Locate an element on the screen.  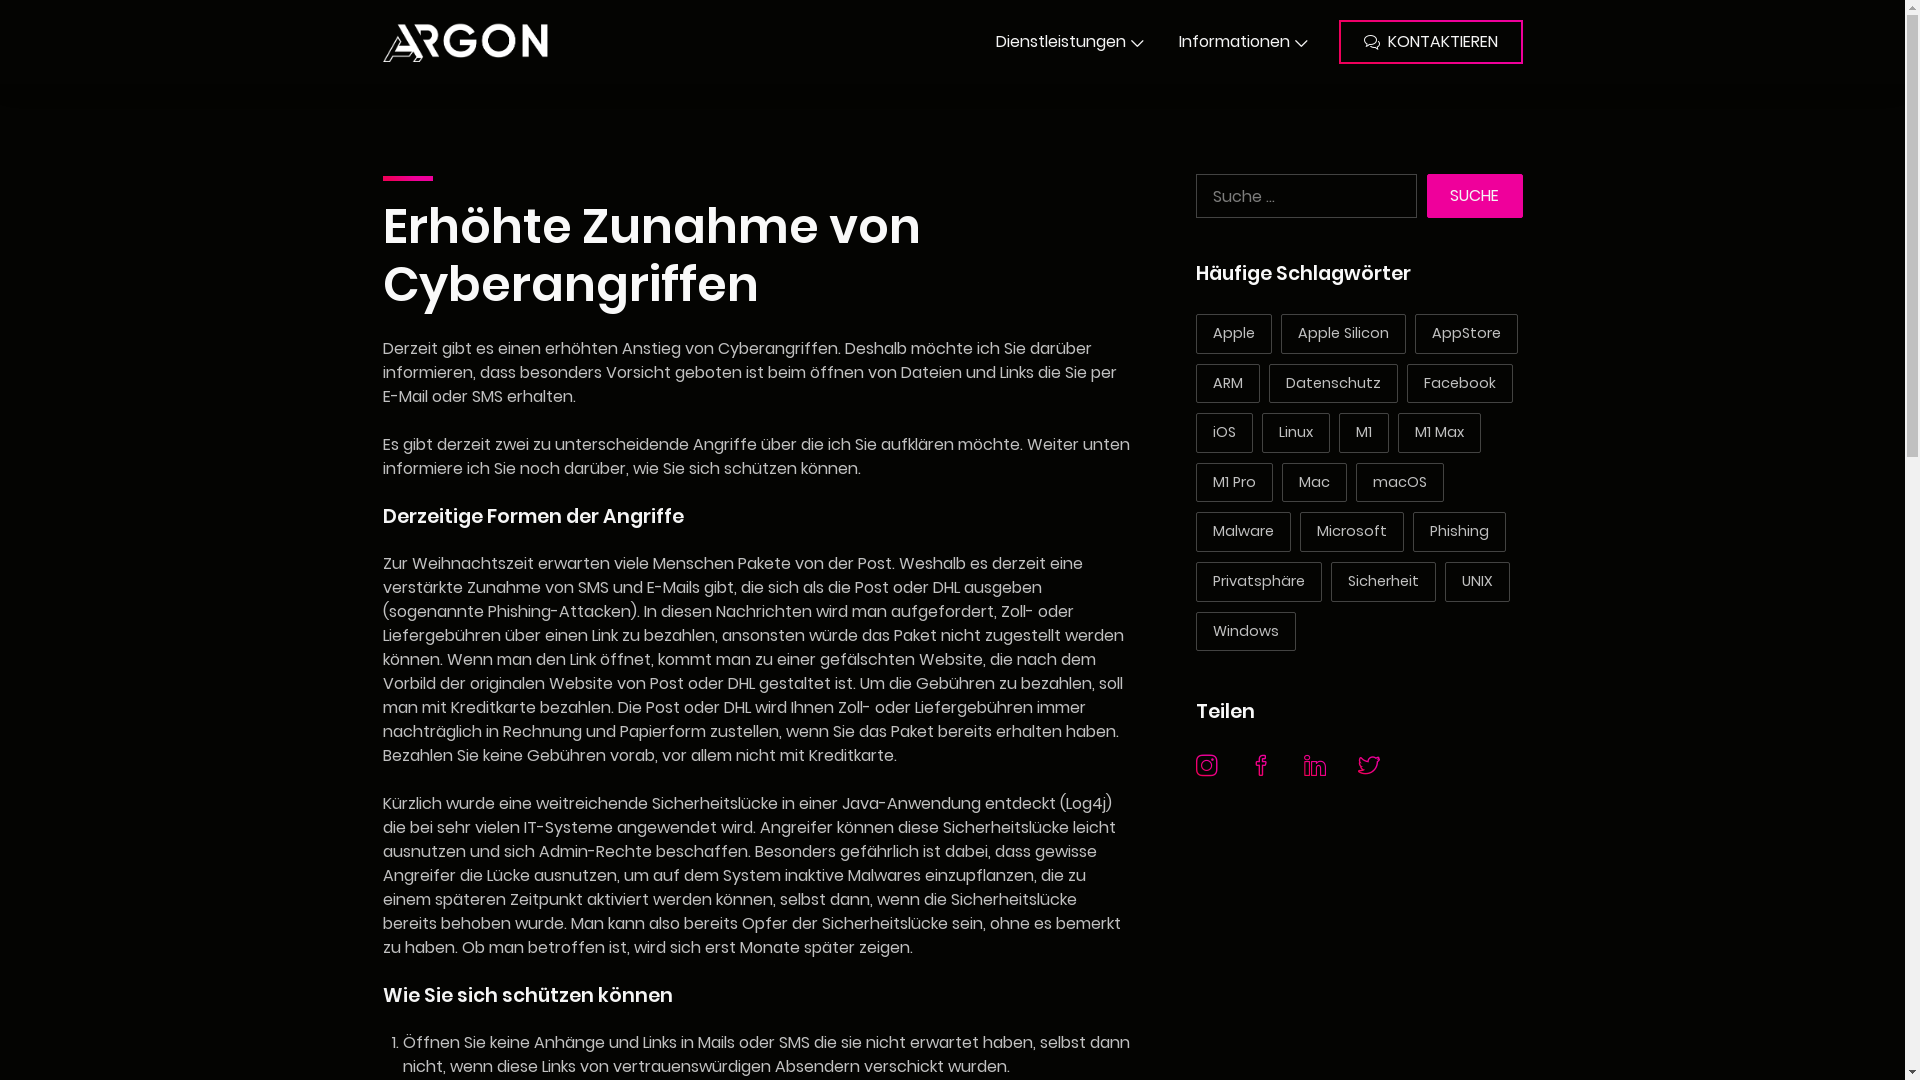
Linux is located at coordinates (1296, 433).